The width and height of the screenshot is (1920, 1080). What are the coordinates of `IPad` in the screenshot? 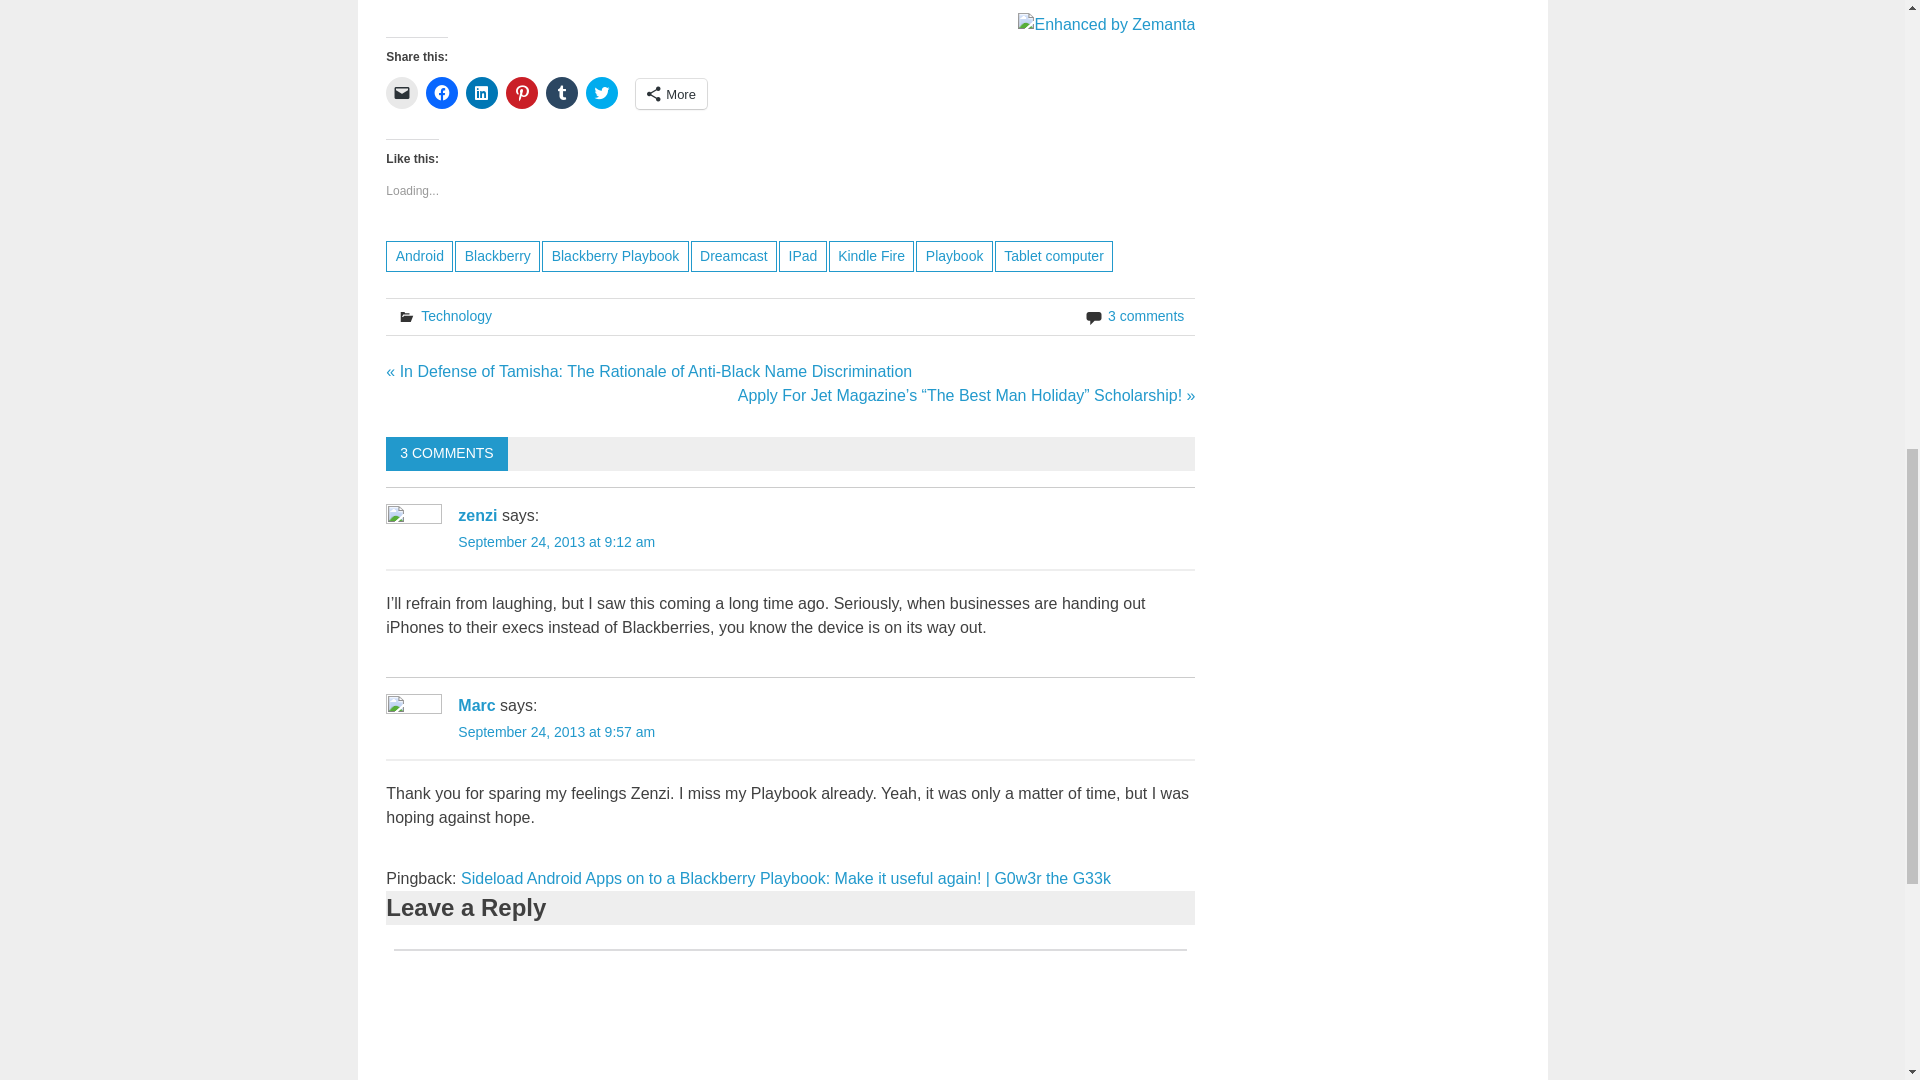 It's located at (803, 256).